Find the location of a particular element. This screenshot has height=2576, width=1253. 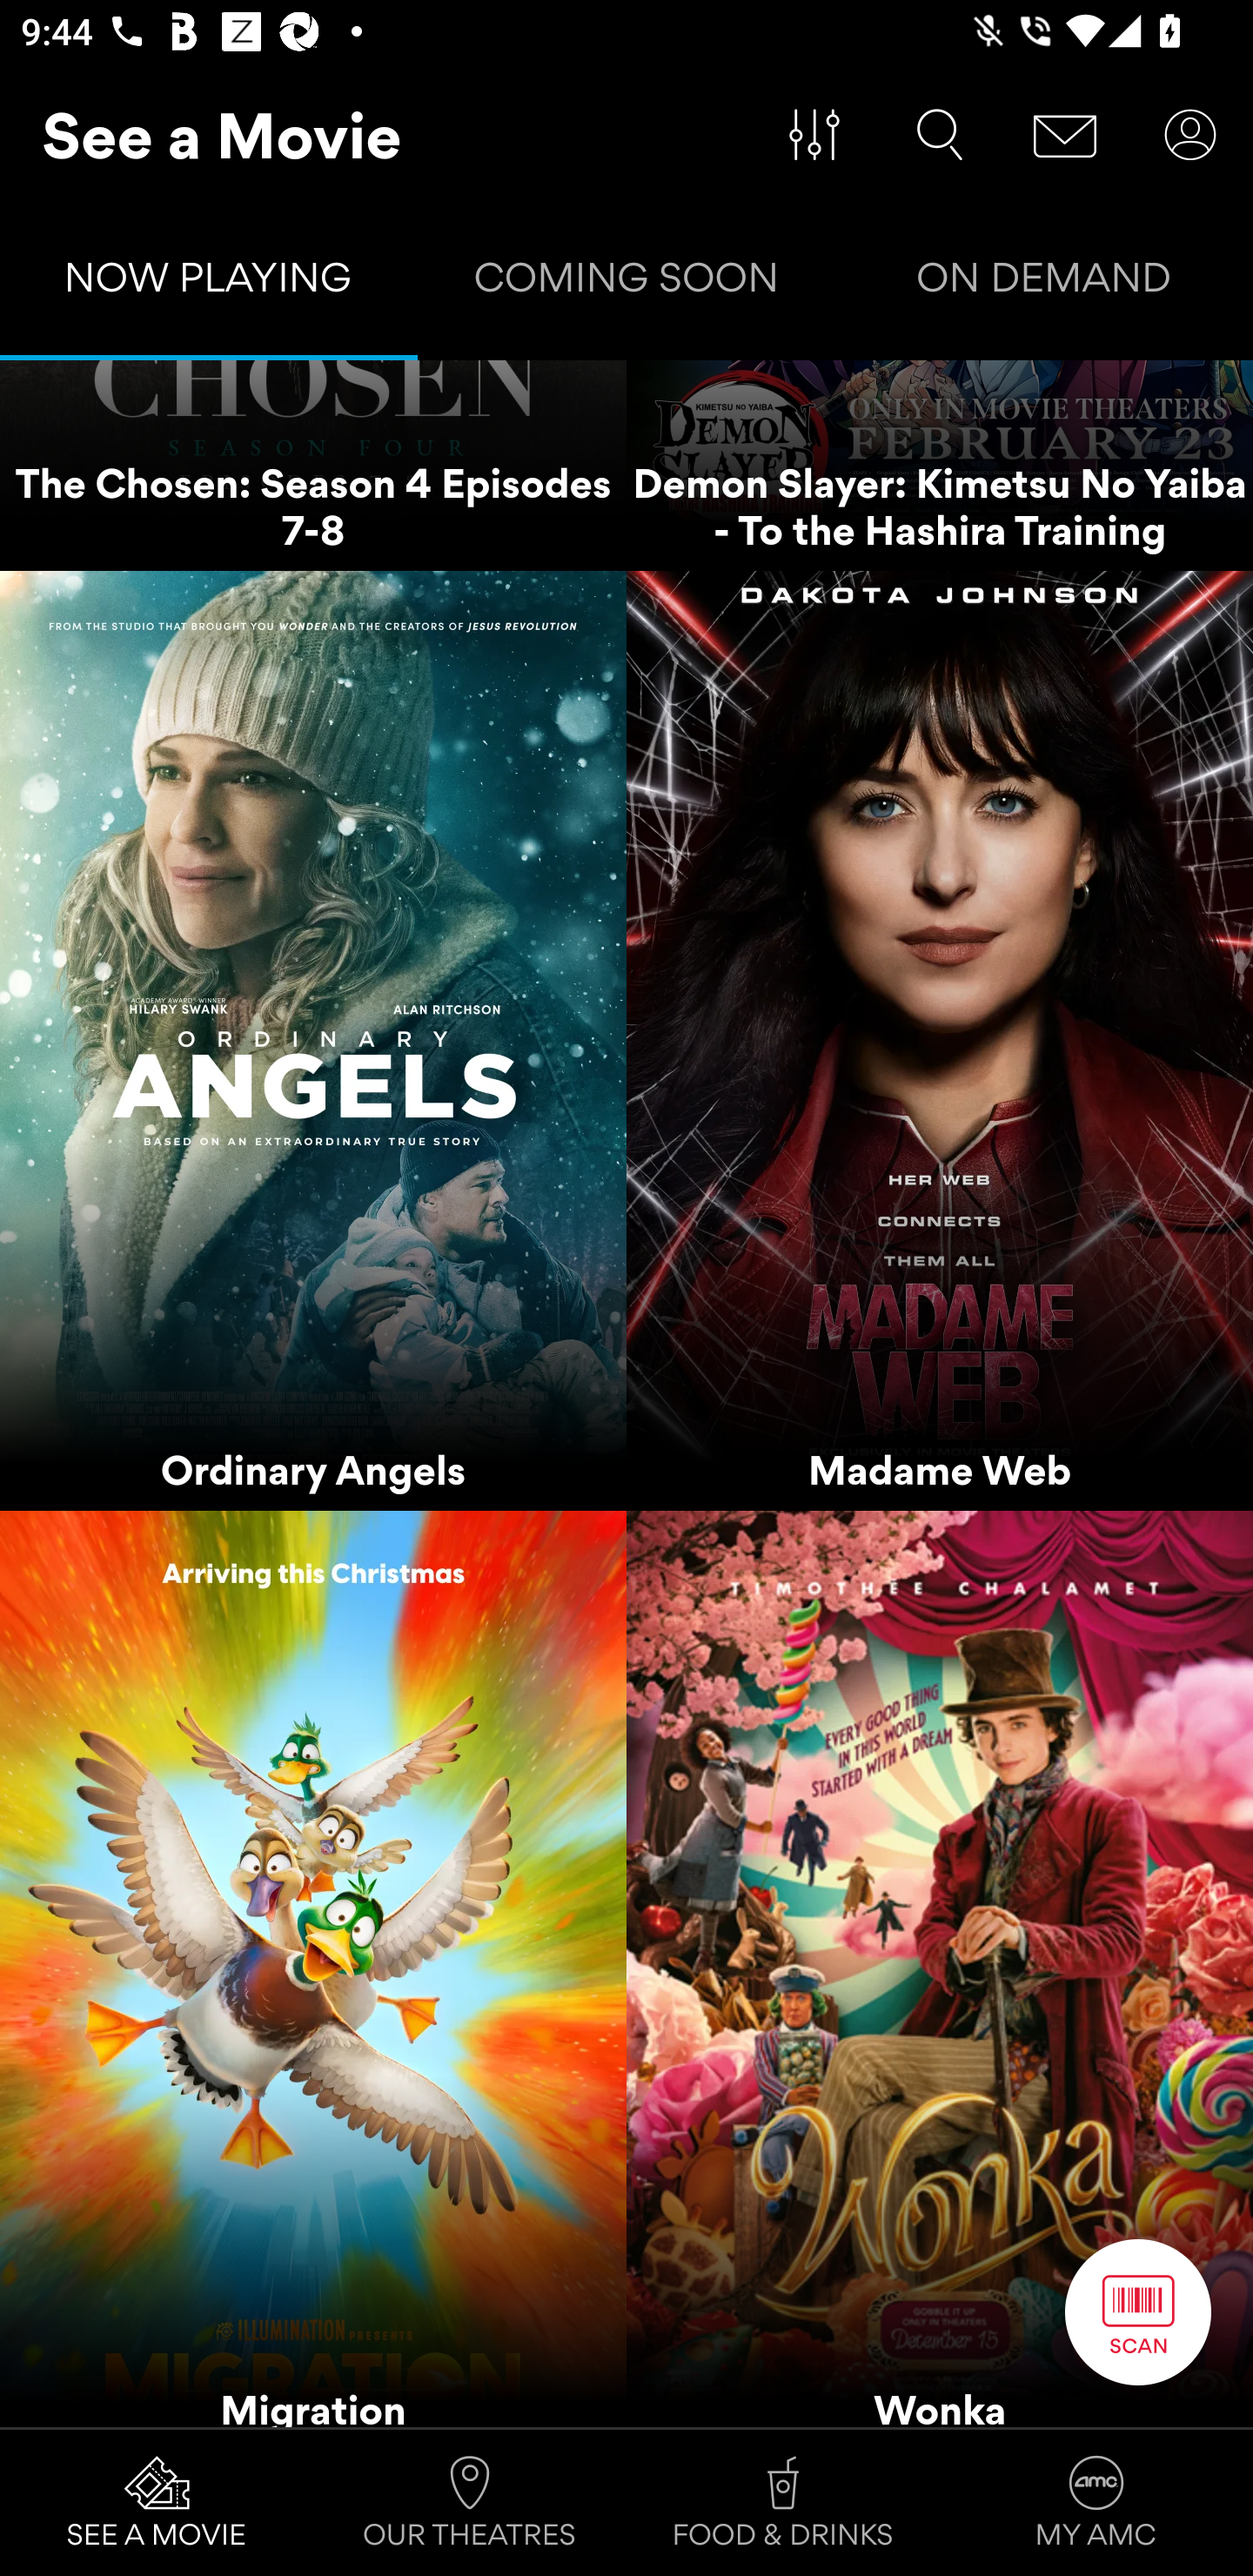

Ordinary Angels is located at coordinates (313, 1041).